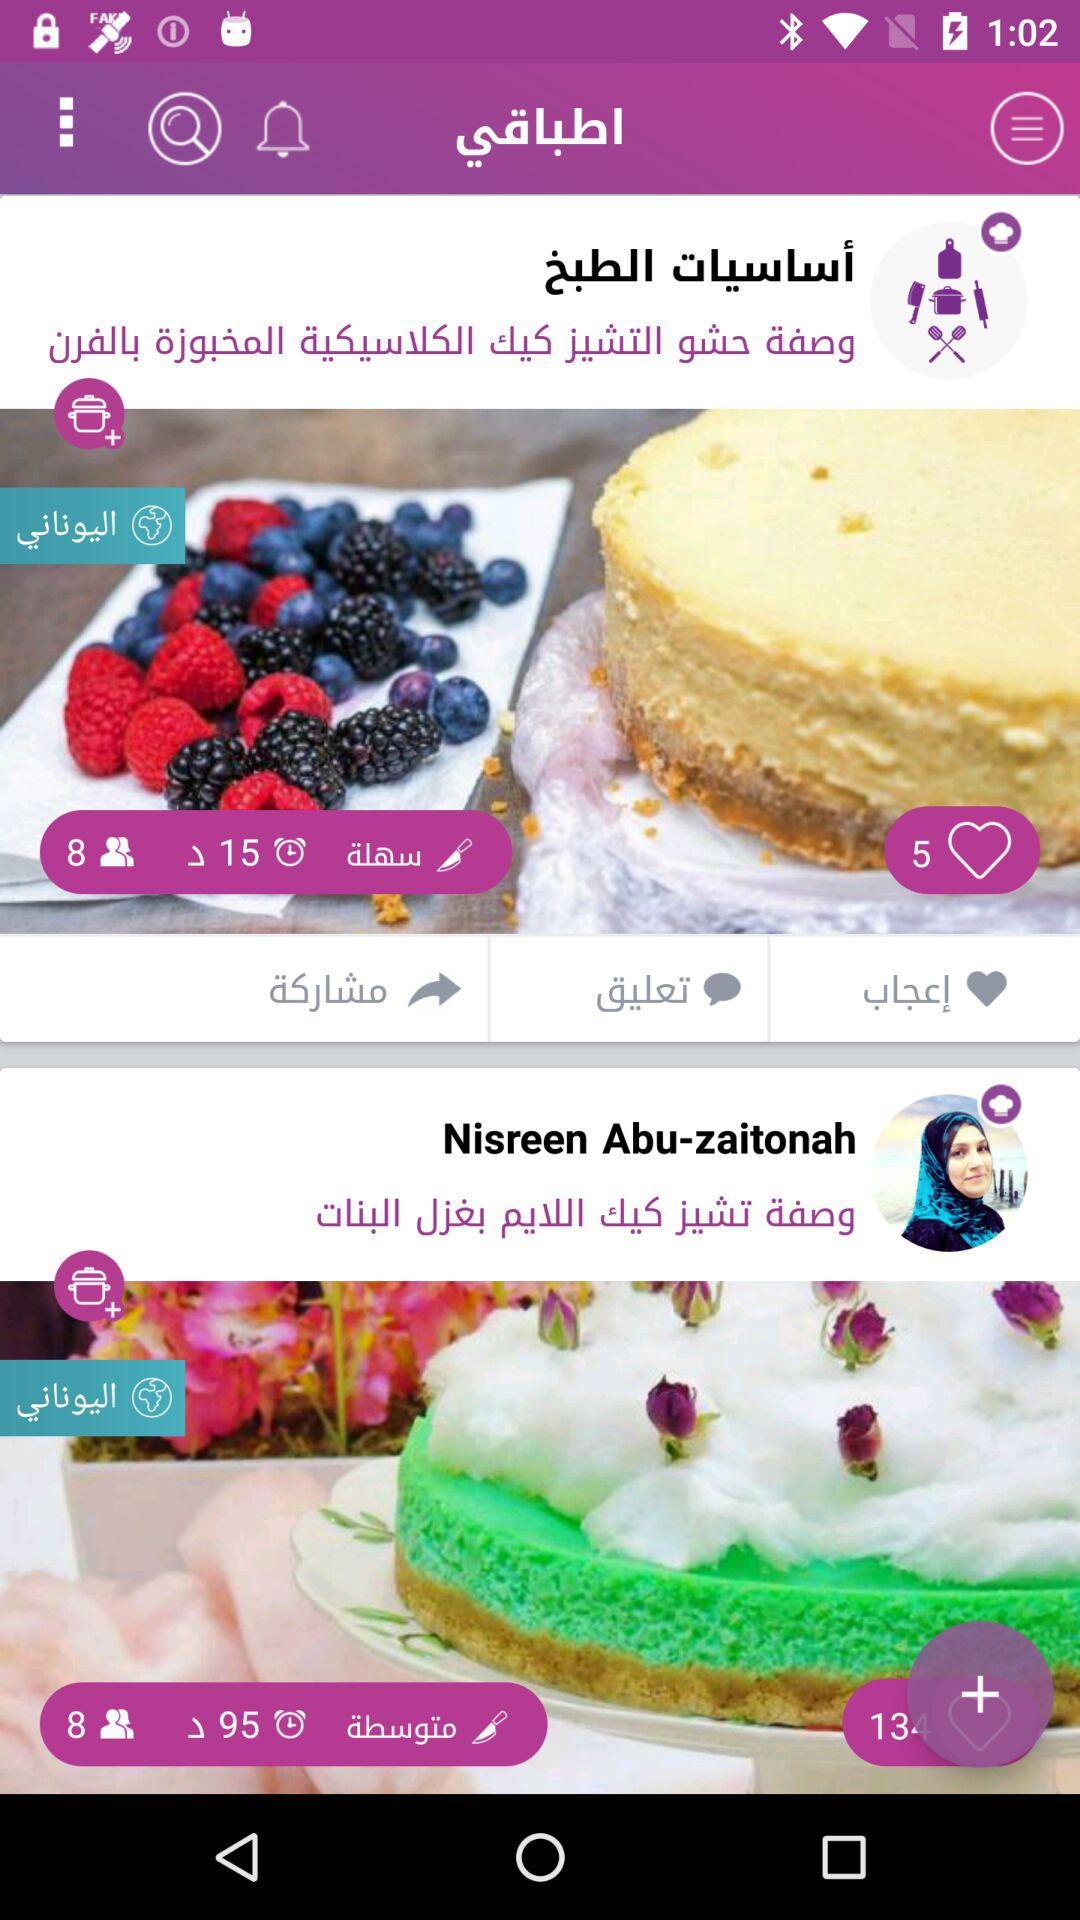  What do you see at coordinates (888, 990) in the screenshot?
I see `click on the text below 5` at bounding box center [888, 990].